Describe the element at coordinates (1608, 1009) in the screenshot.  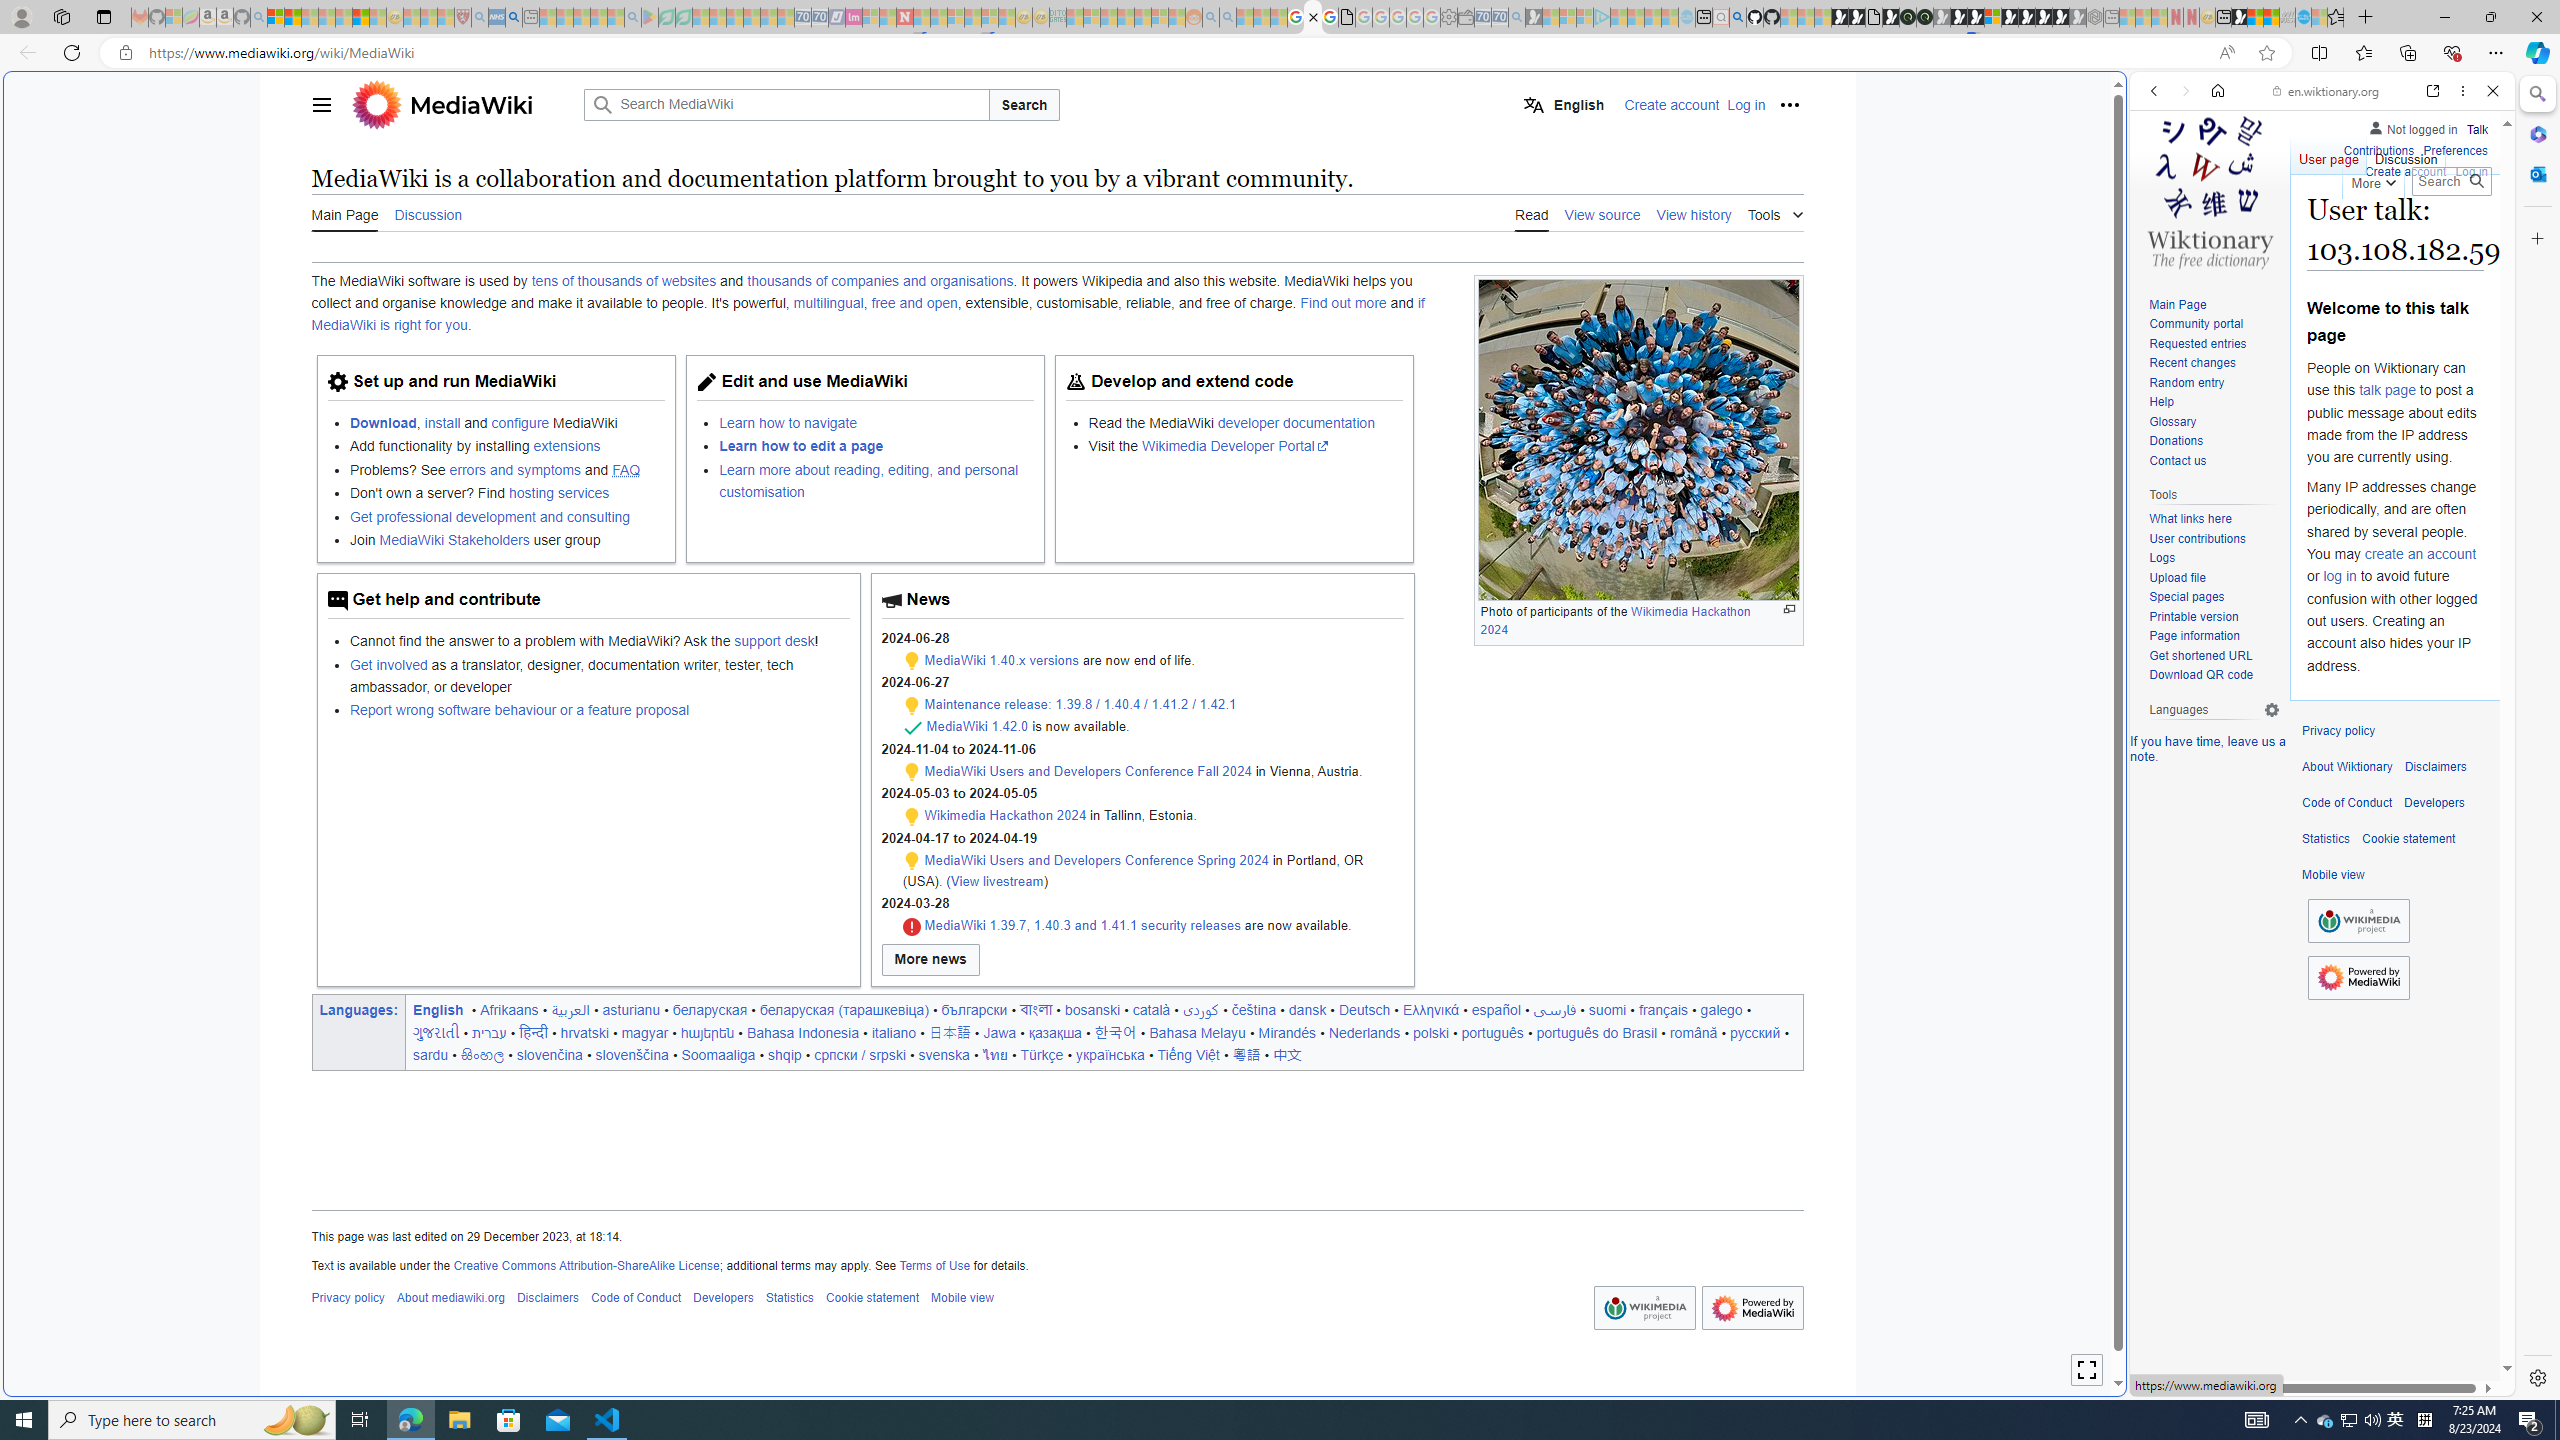
I see `suomi` at that location.